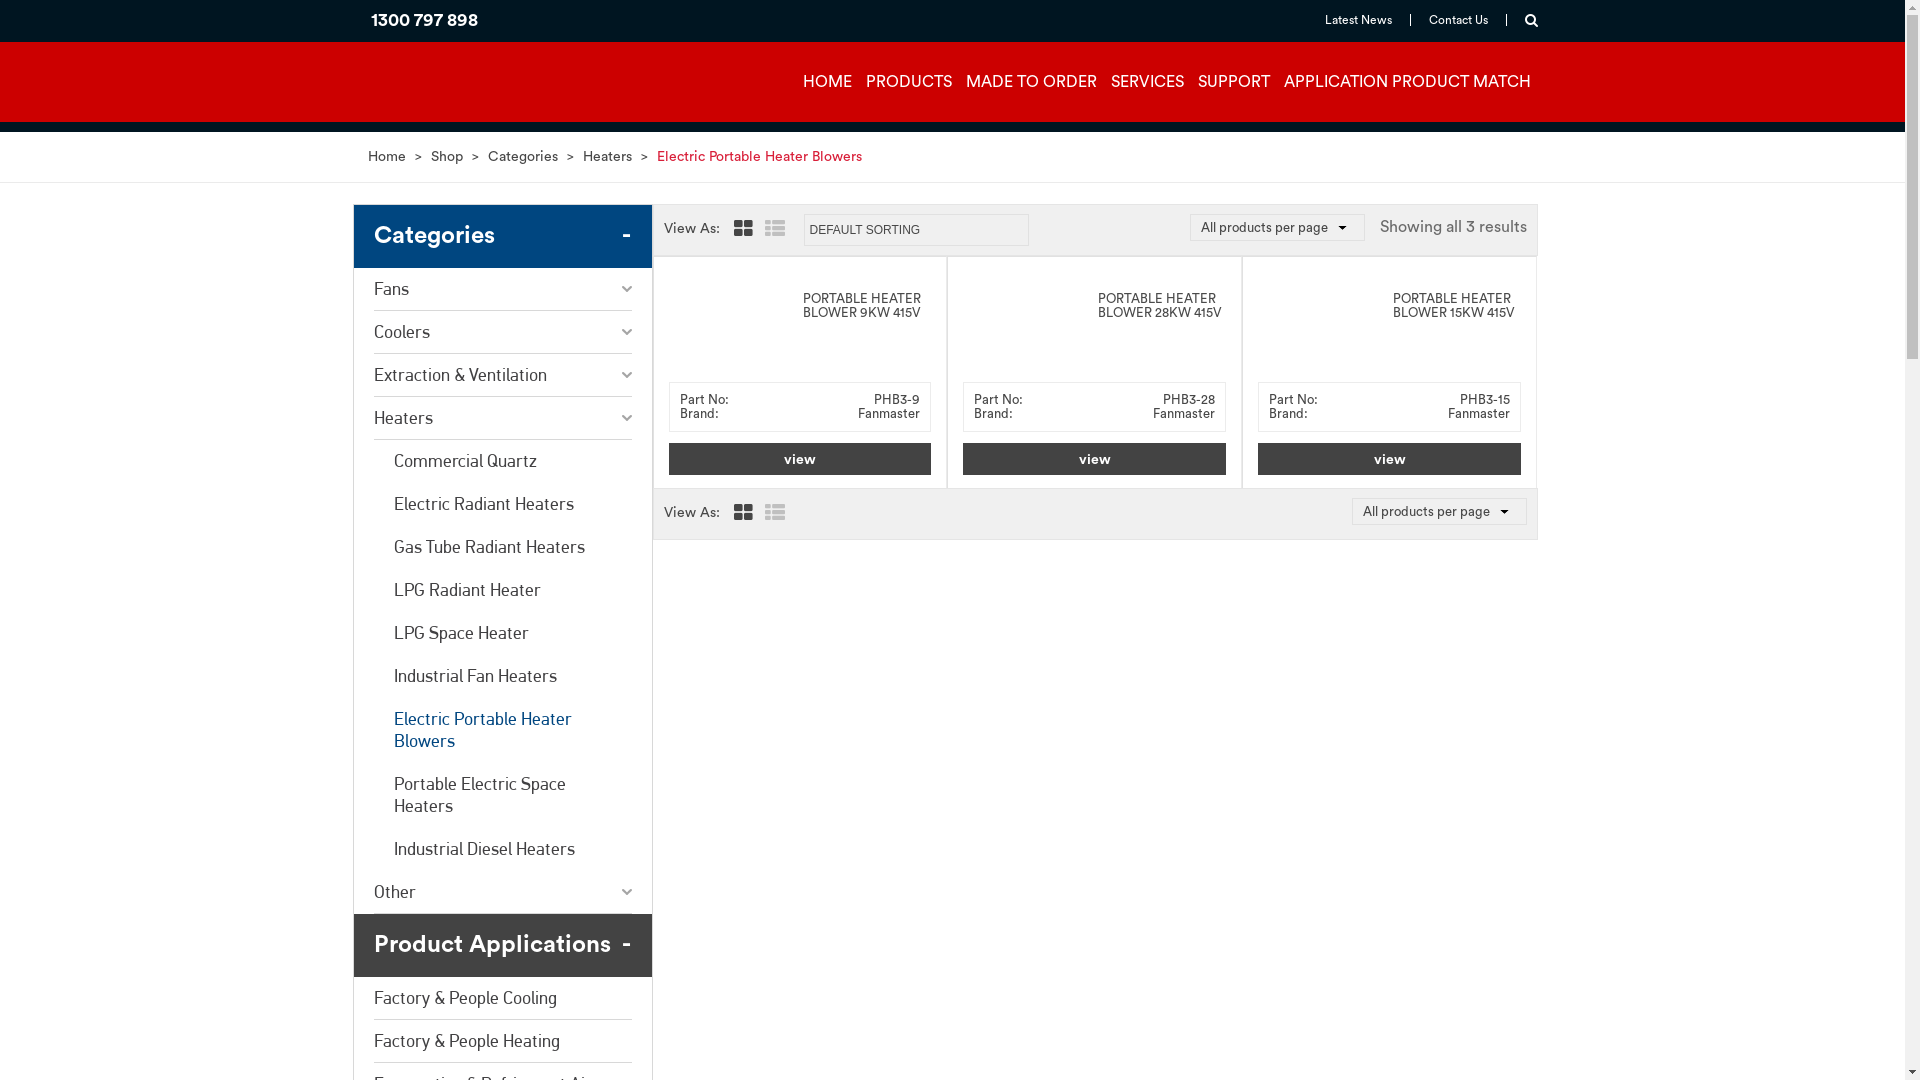 The width and height of the screenshot is (1920, 1080). What do you see at coordinates (503, 290) in the screenshot?
I see `Fans` at bounding box center [503, 290].